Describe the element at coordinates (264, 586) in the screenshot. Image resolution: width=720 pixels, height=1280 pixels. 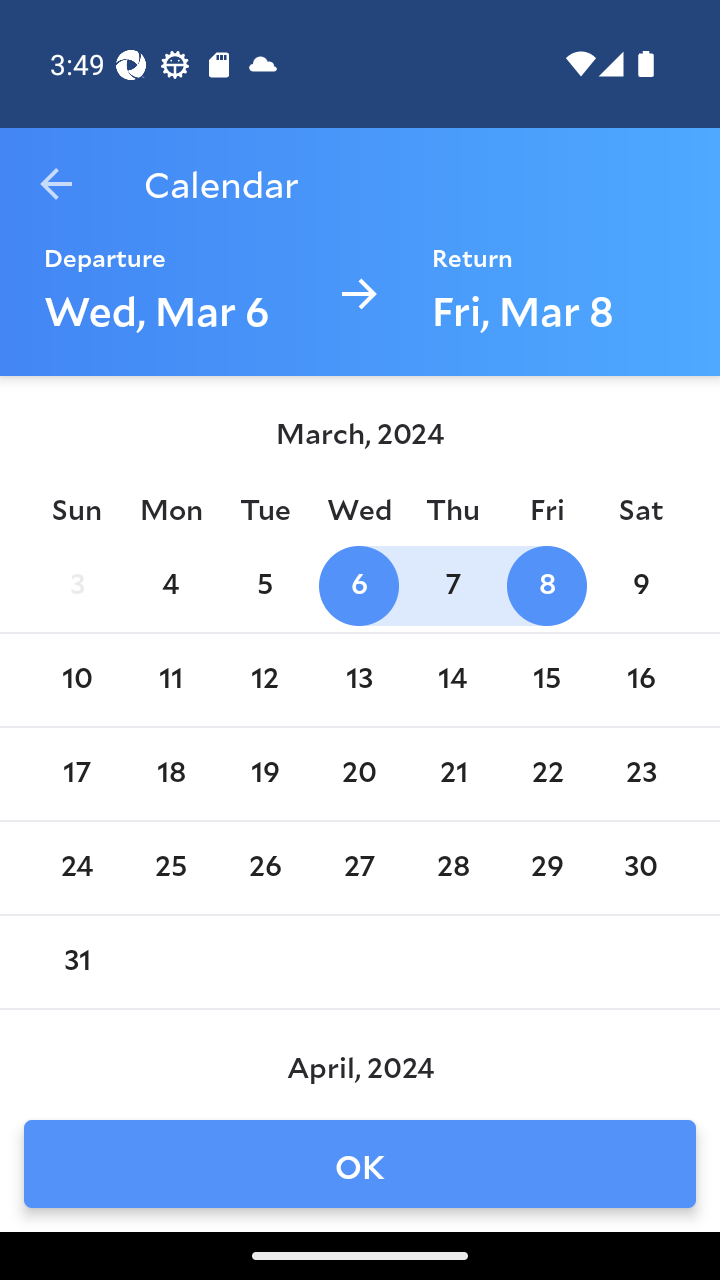
I see `5` at that location.